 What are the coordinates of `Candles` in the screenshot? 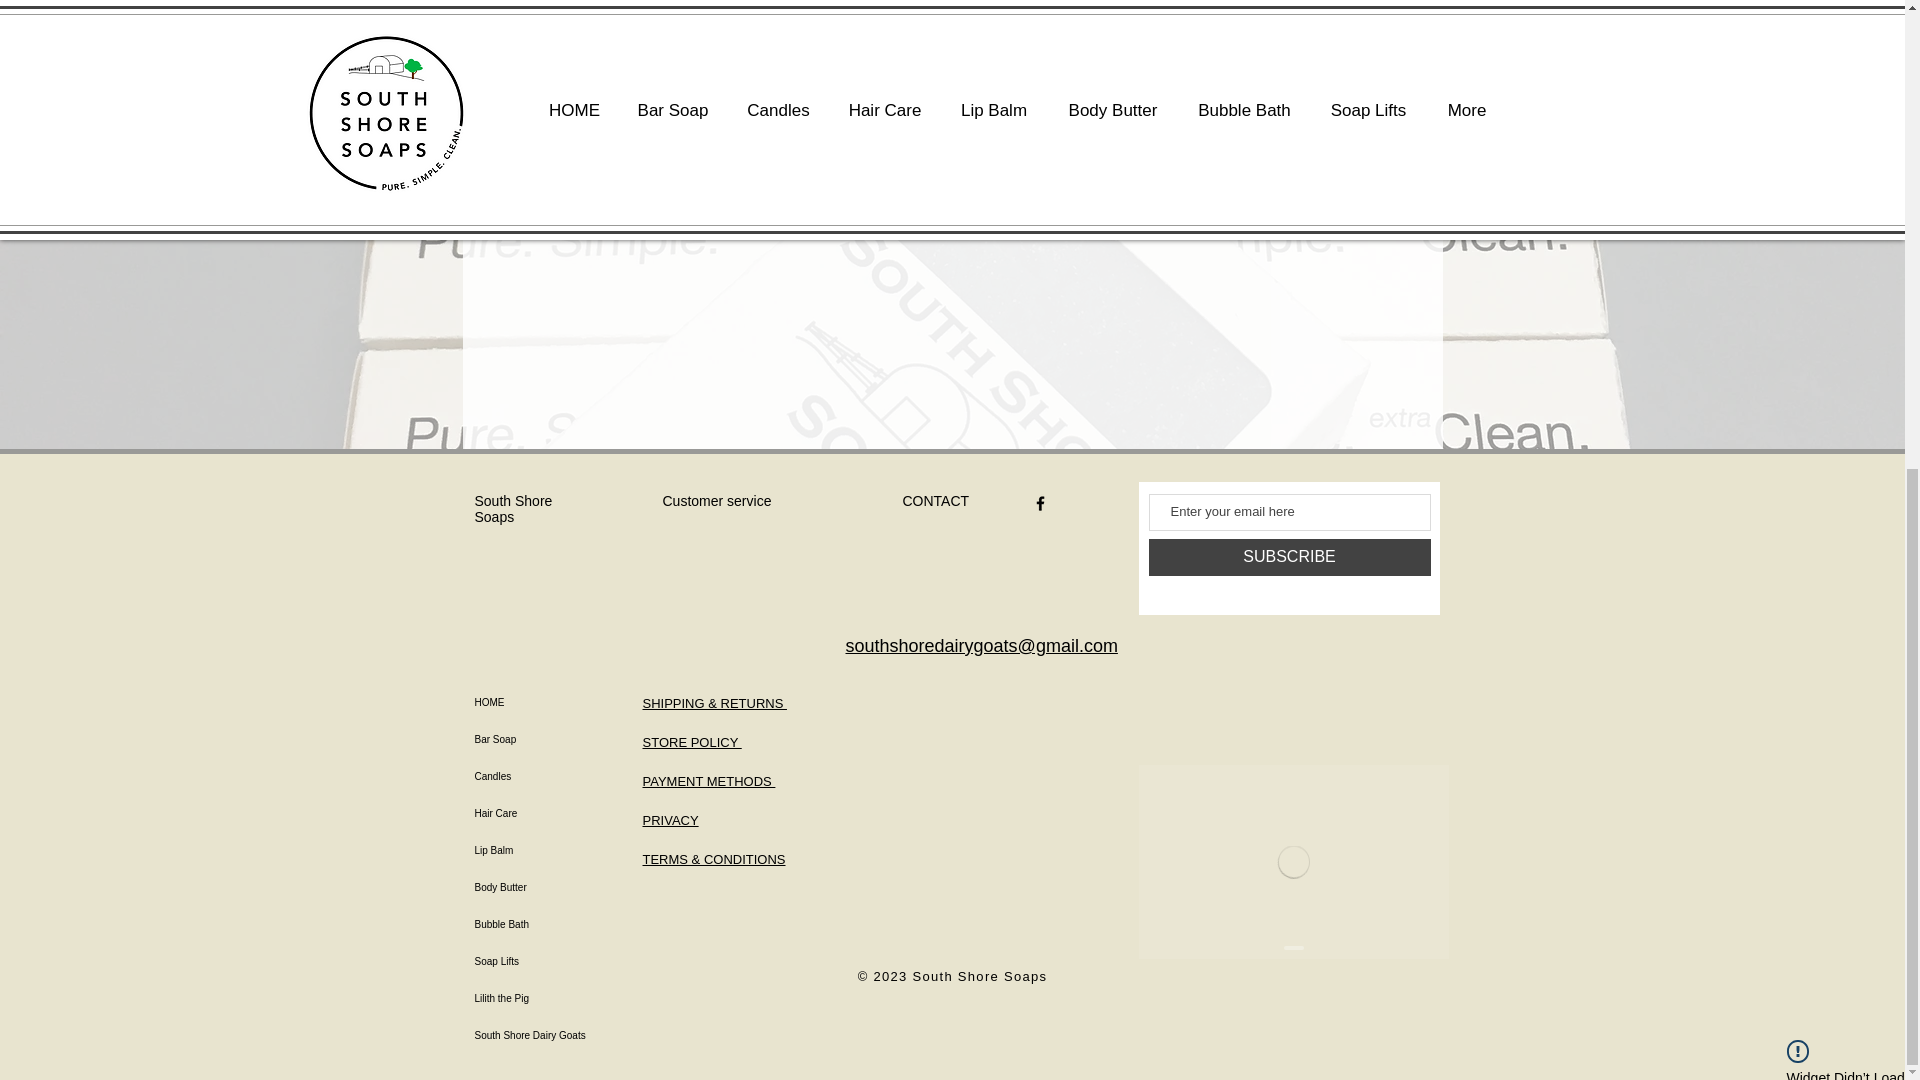 It's located at (547, 776).